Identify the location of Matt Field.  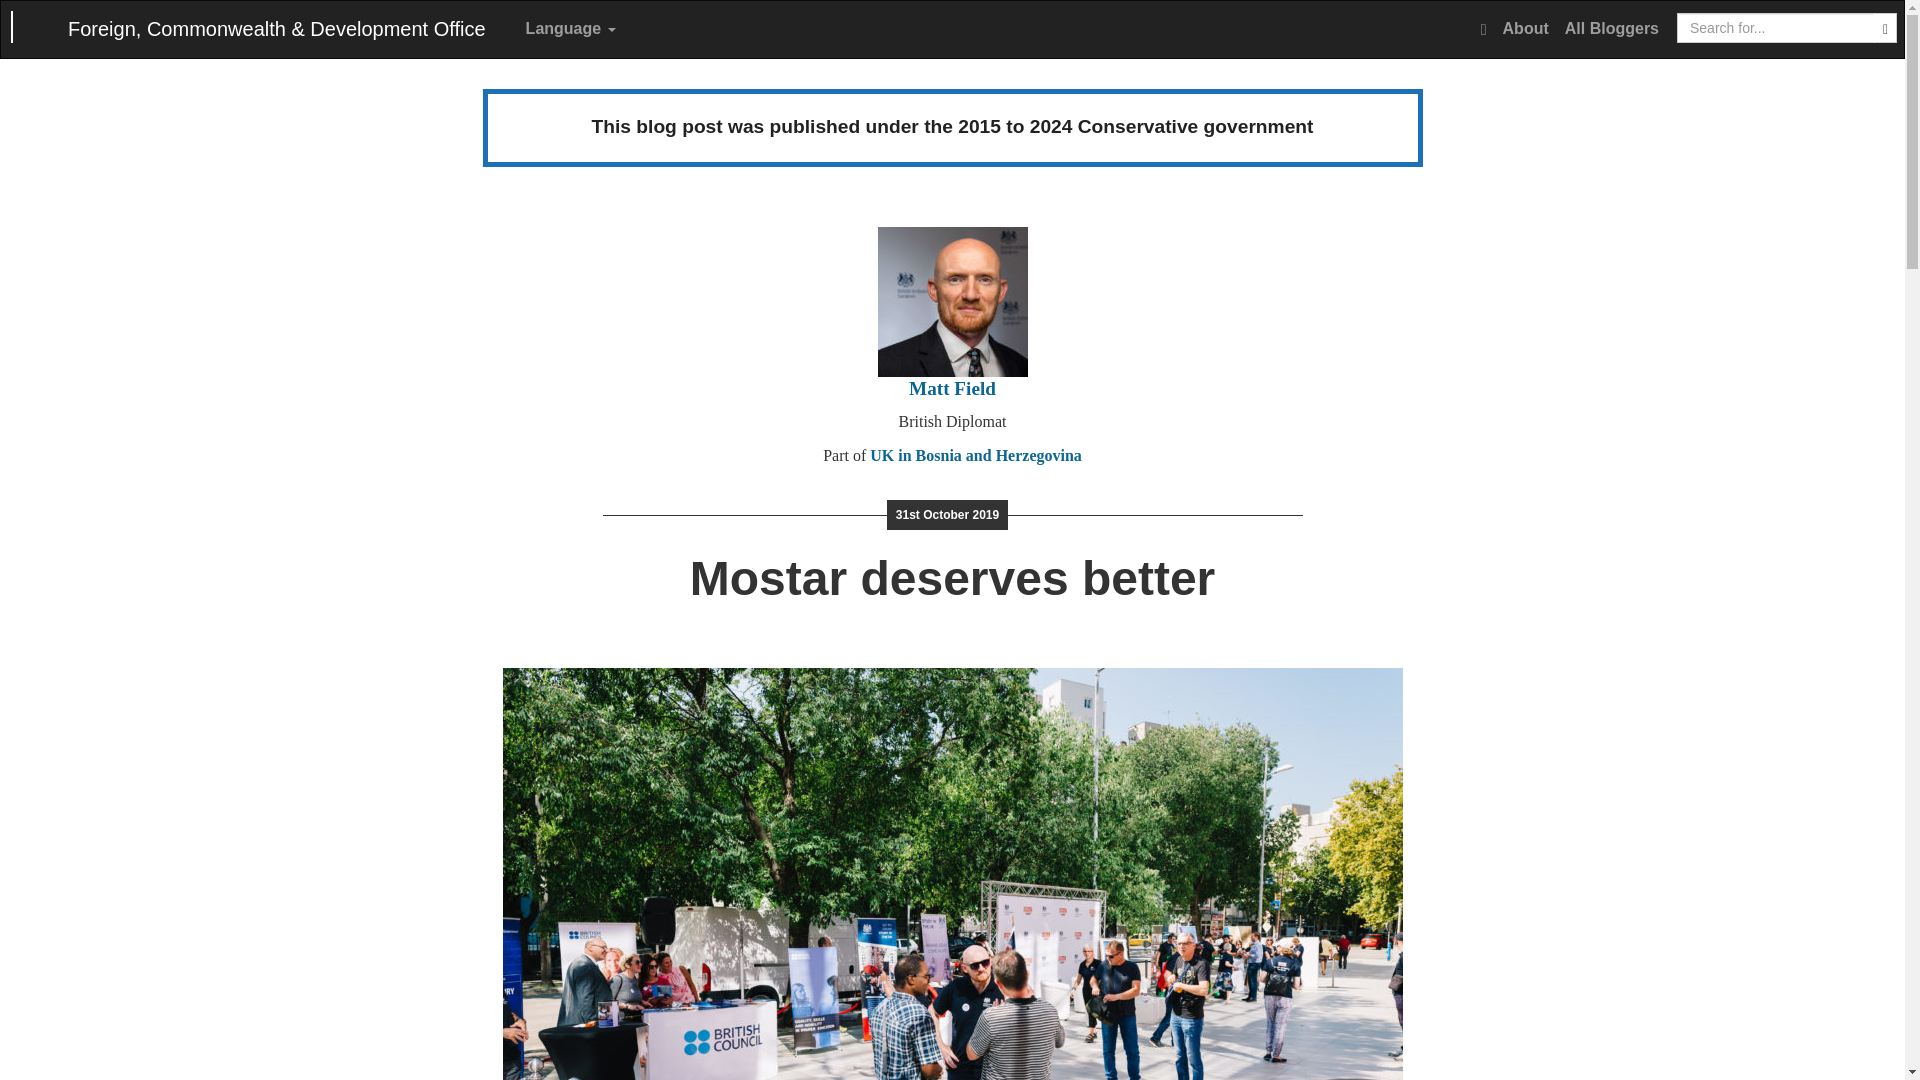
(952, 388).